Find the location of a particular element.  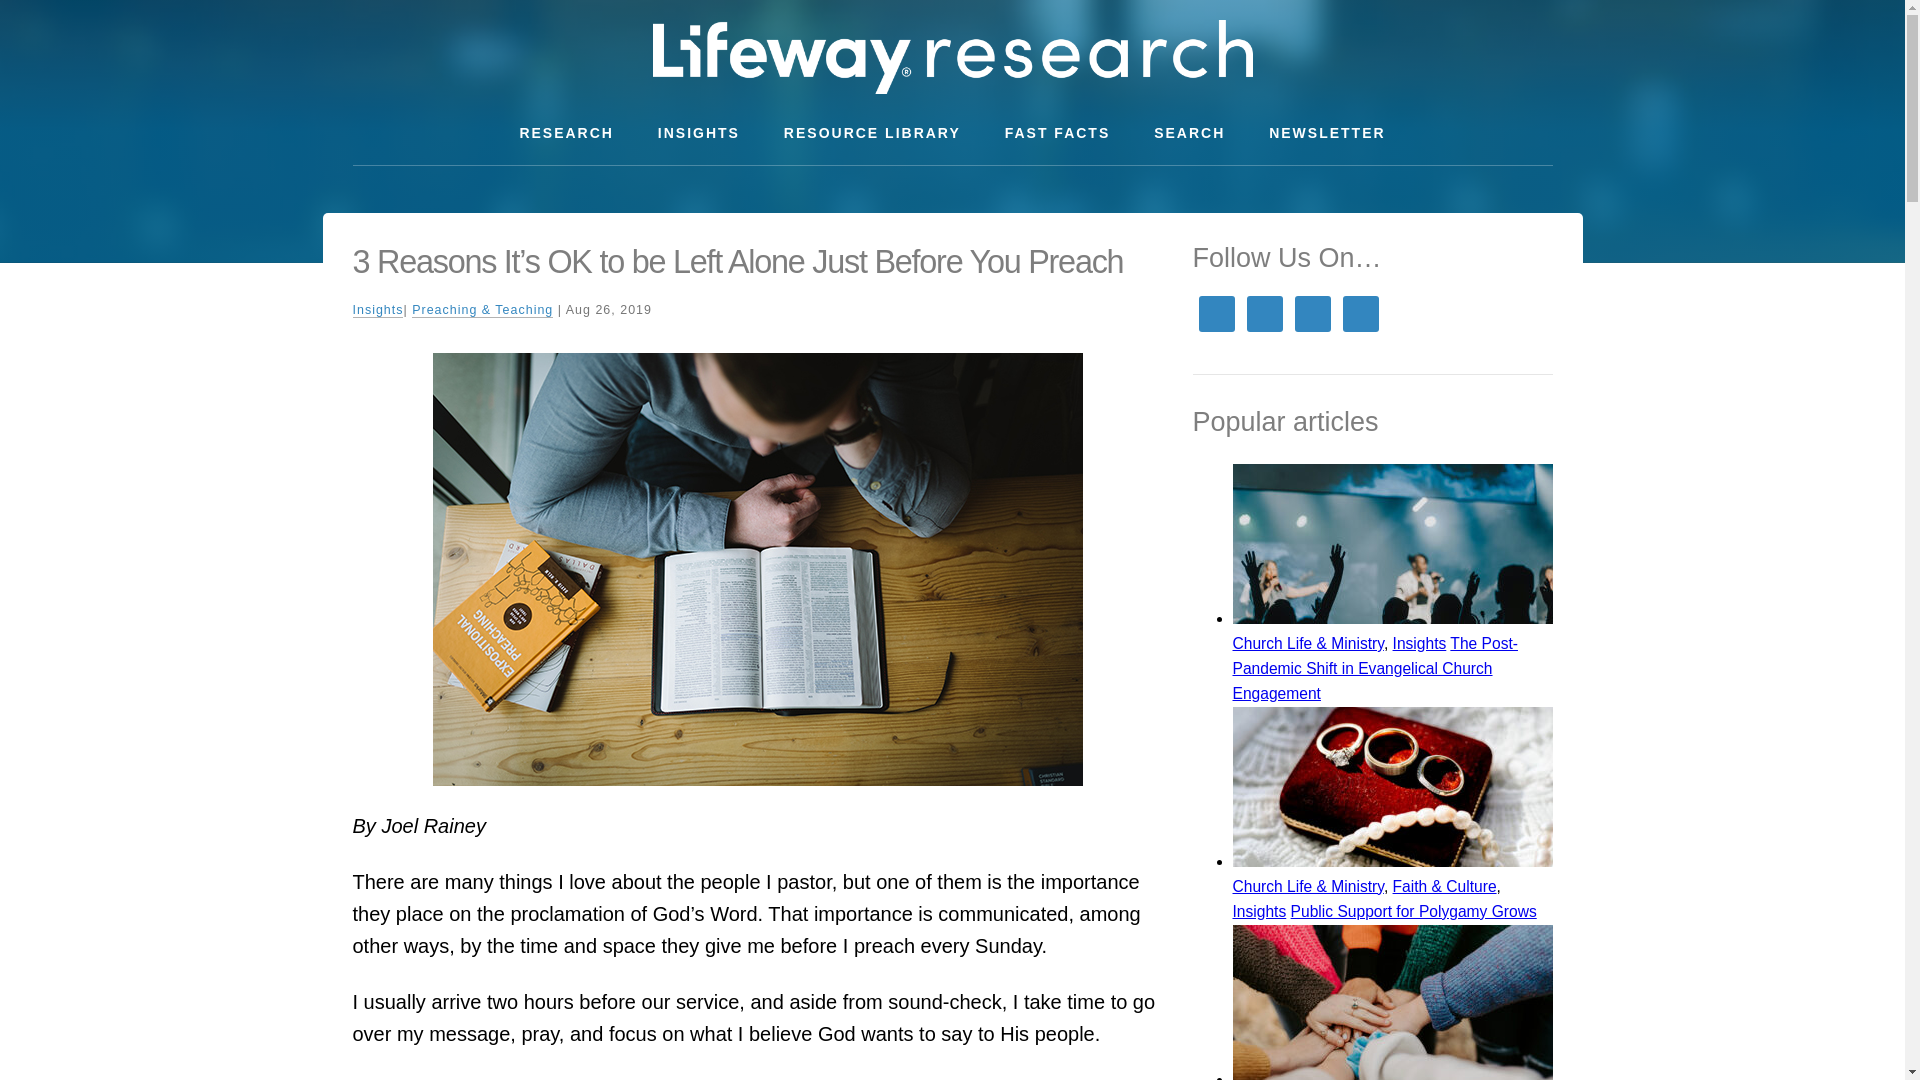

FAST FACTS is located at coordinates (1057, 133).